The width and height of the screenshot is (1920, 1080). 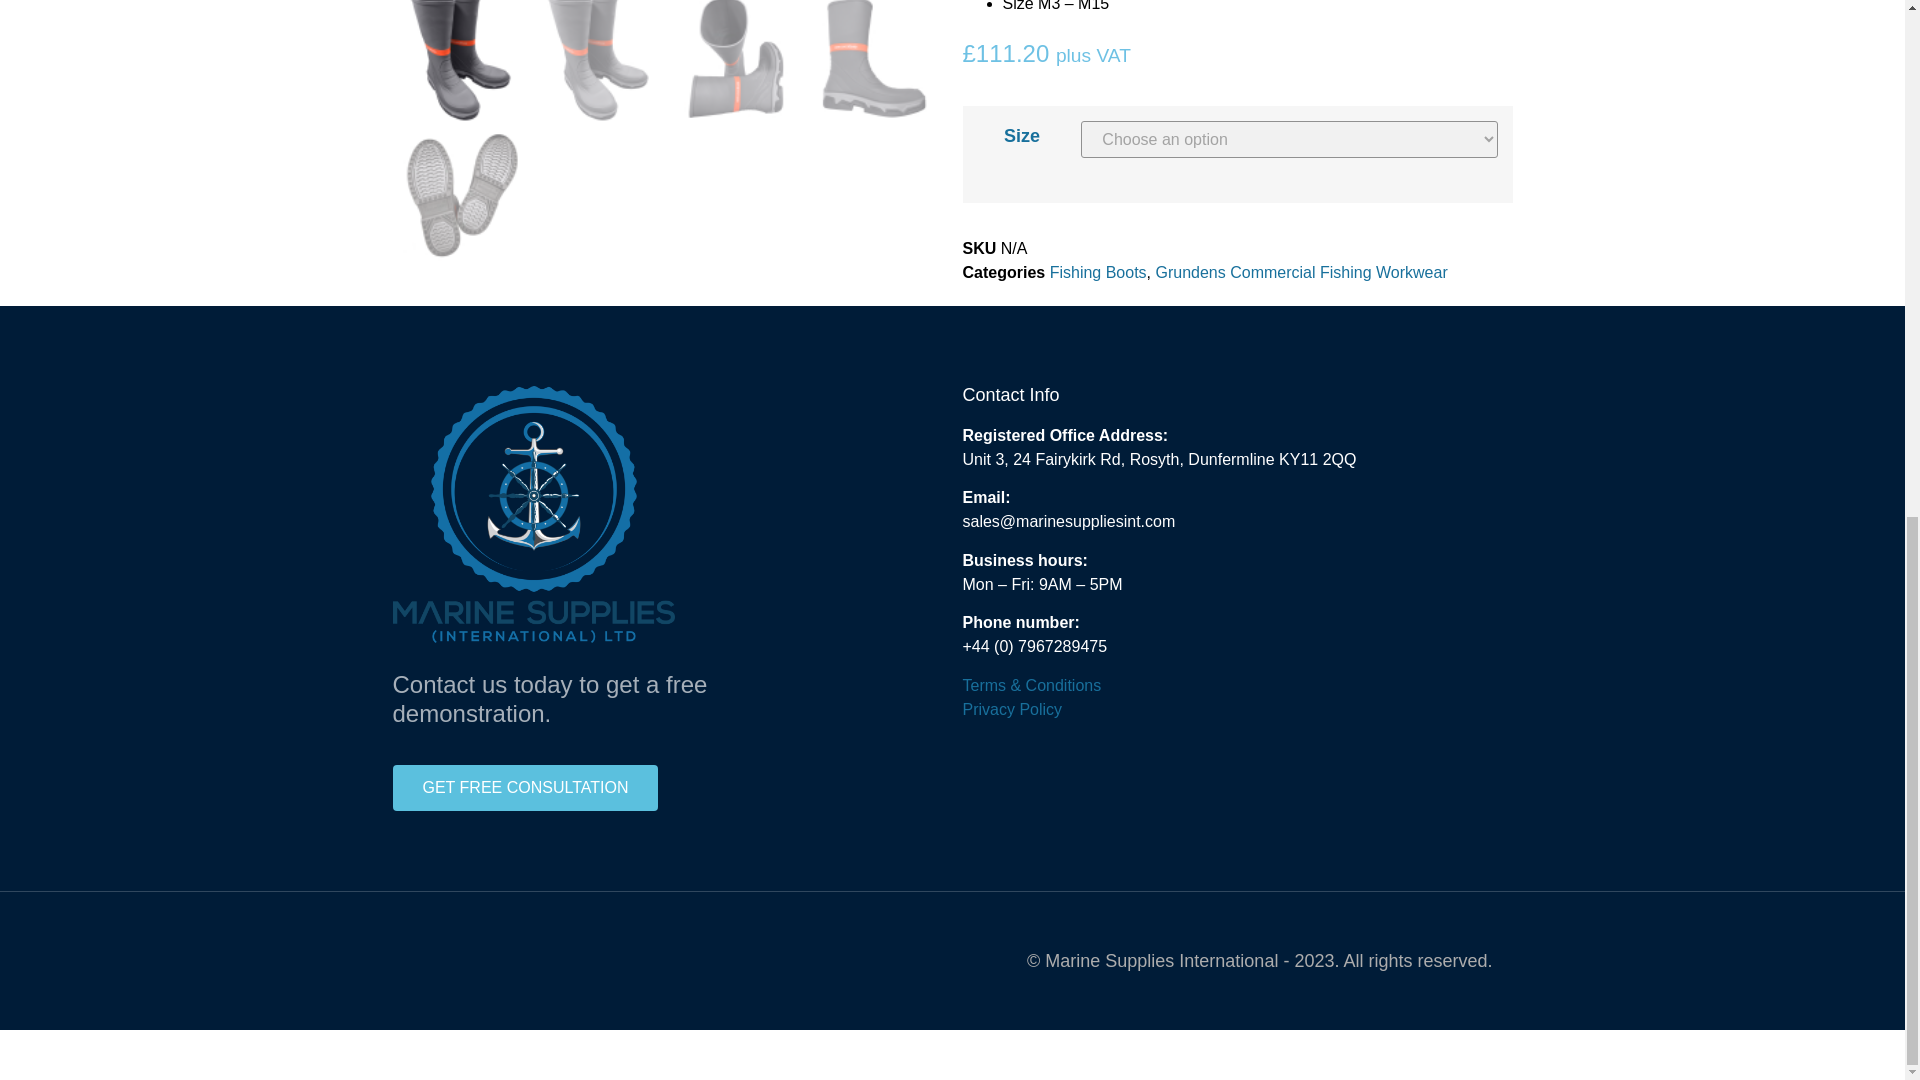 I want to click on Privacy Policy, so click(x=1011, y=709).